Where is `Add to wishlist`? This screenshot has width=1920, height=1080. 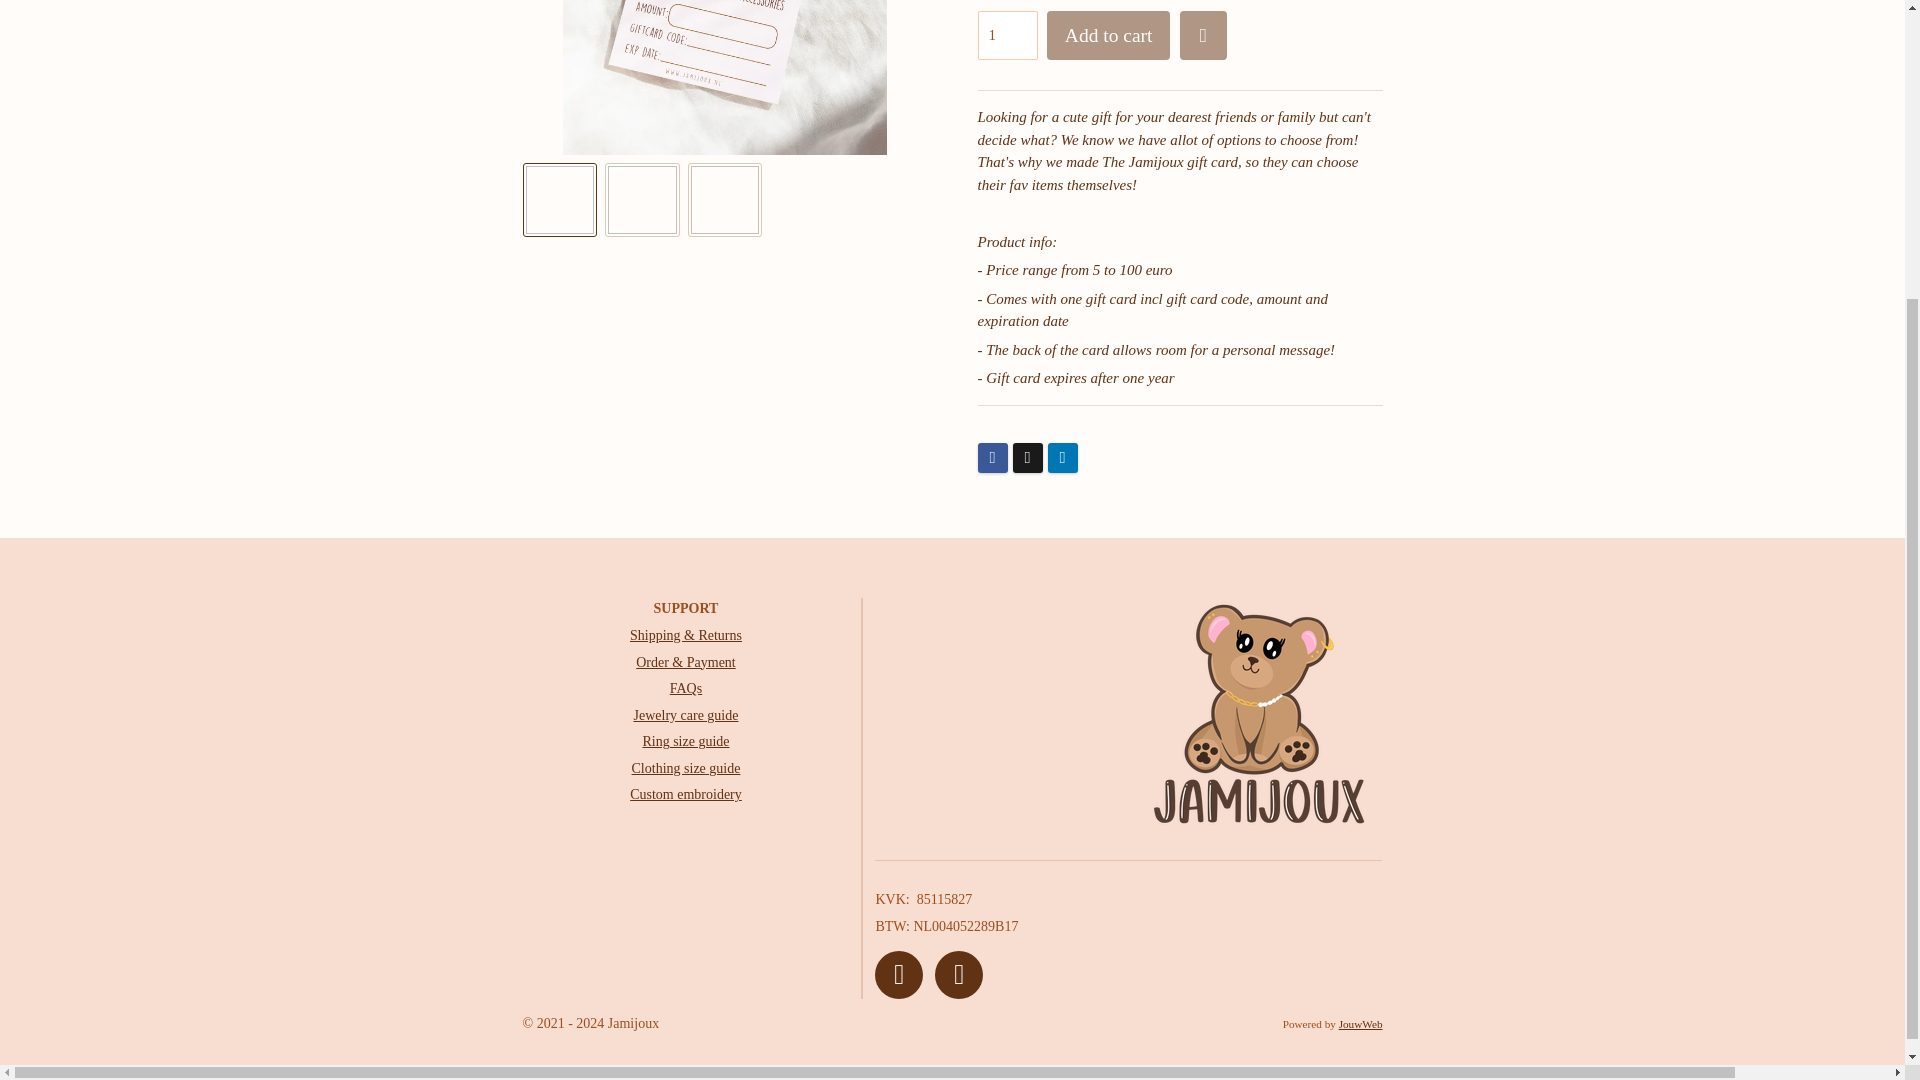
Add to wishlist is located at coordinates (1203, 35).